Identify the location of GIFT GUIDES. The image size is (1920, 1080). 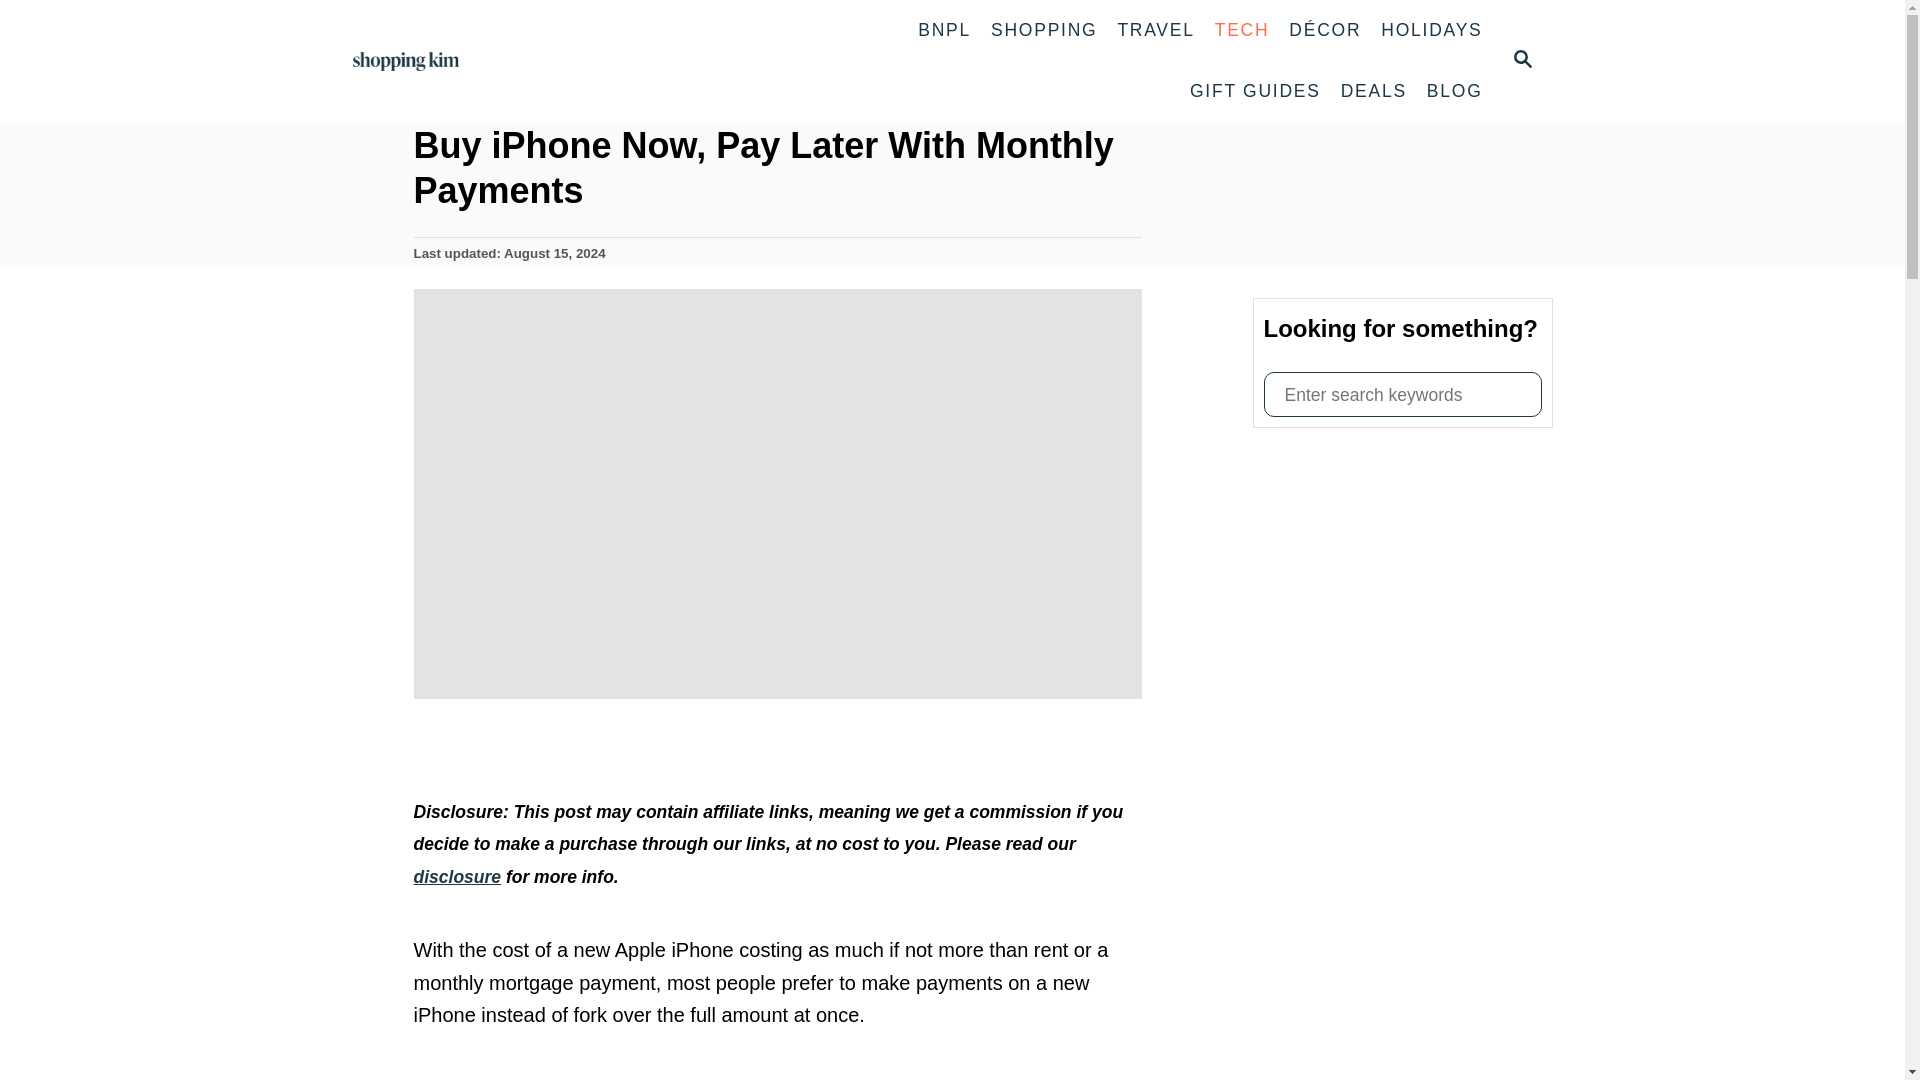
(1521, 61).